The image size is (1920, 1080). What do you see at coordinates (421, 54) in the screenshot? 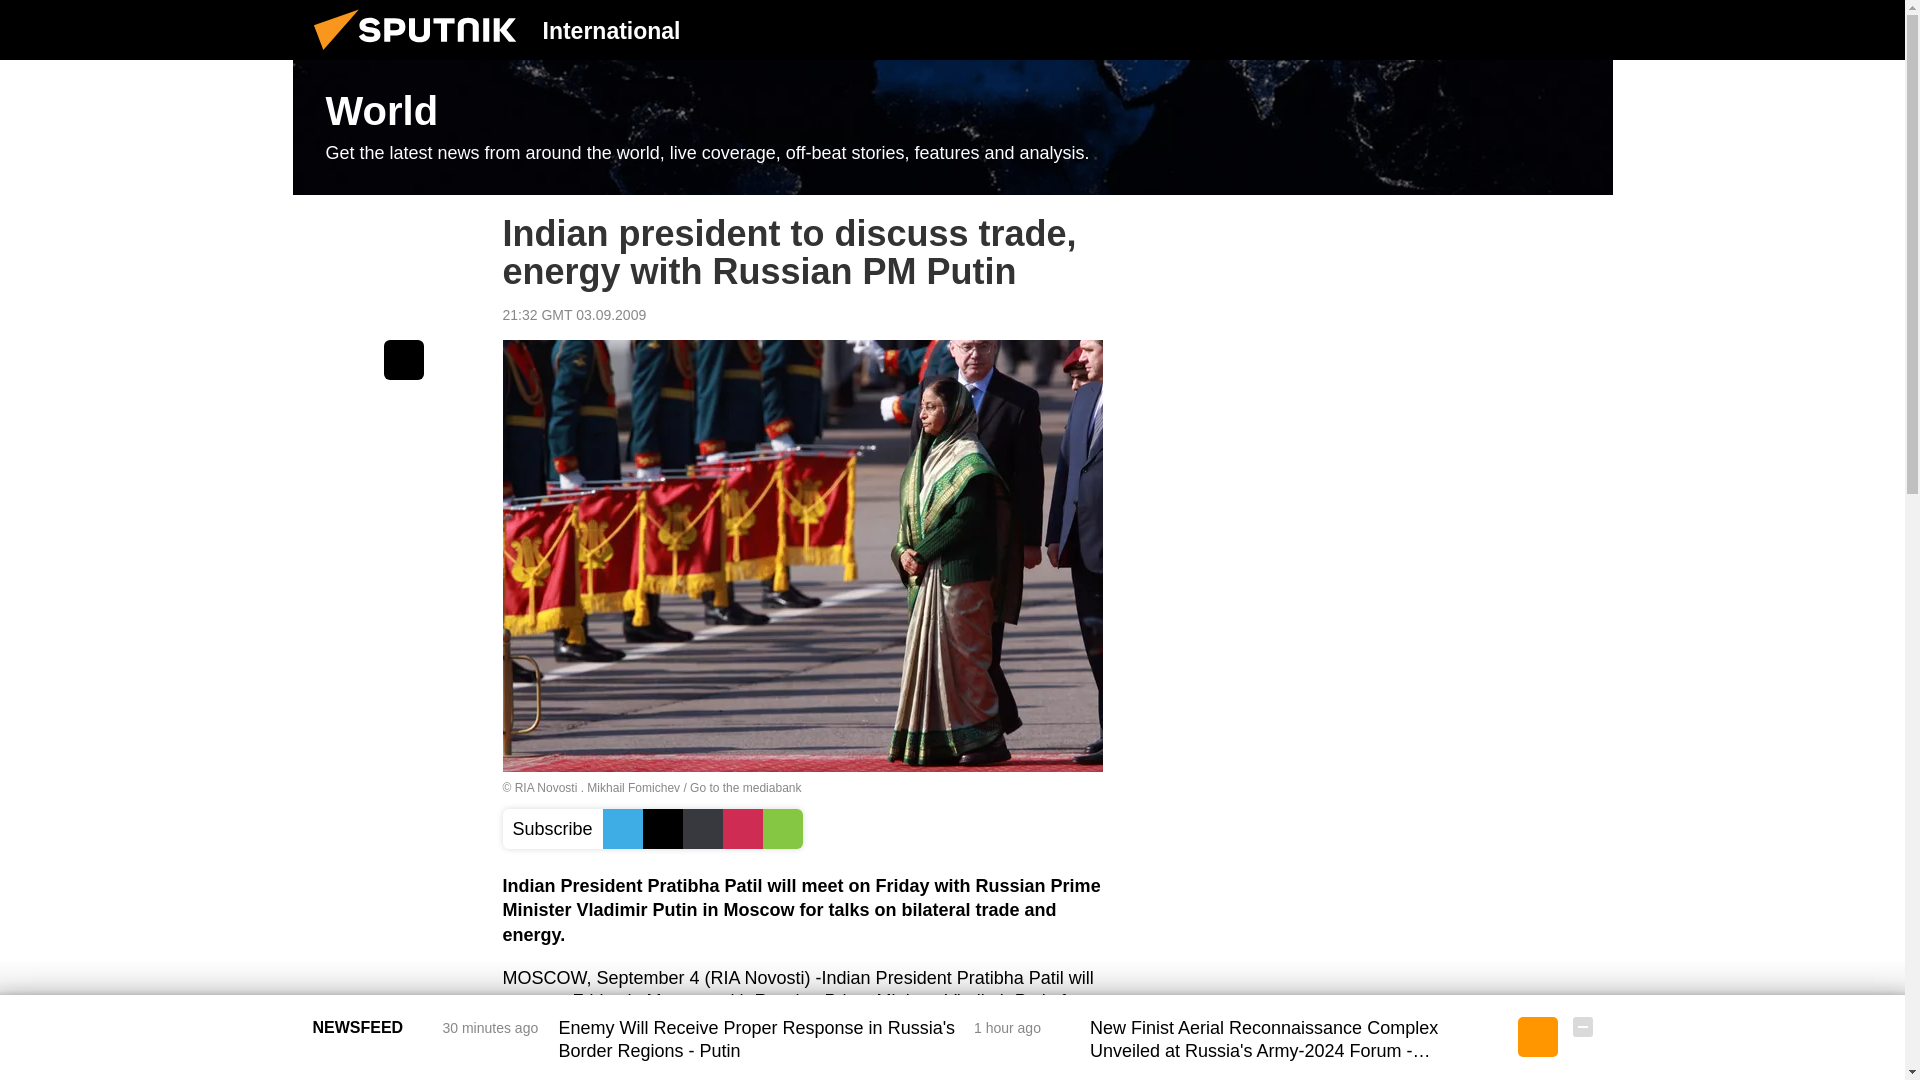
I see `Sputnik International` at bounding box center [421, 54].